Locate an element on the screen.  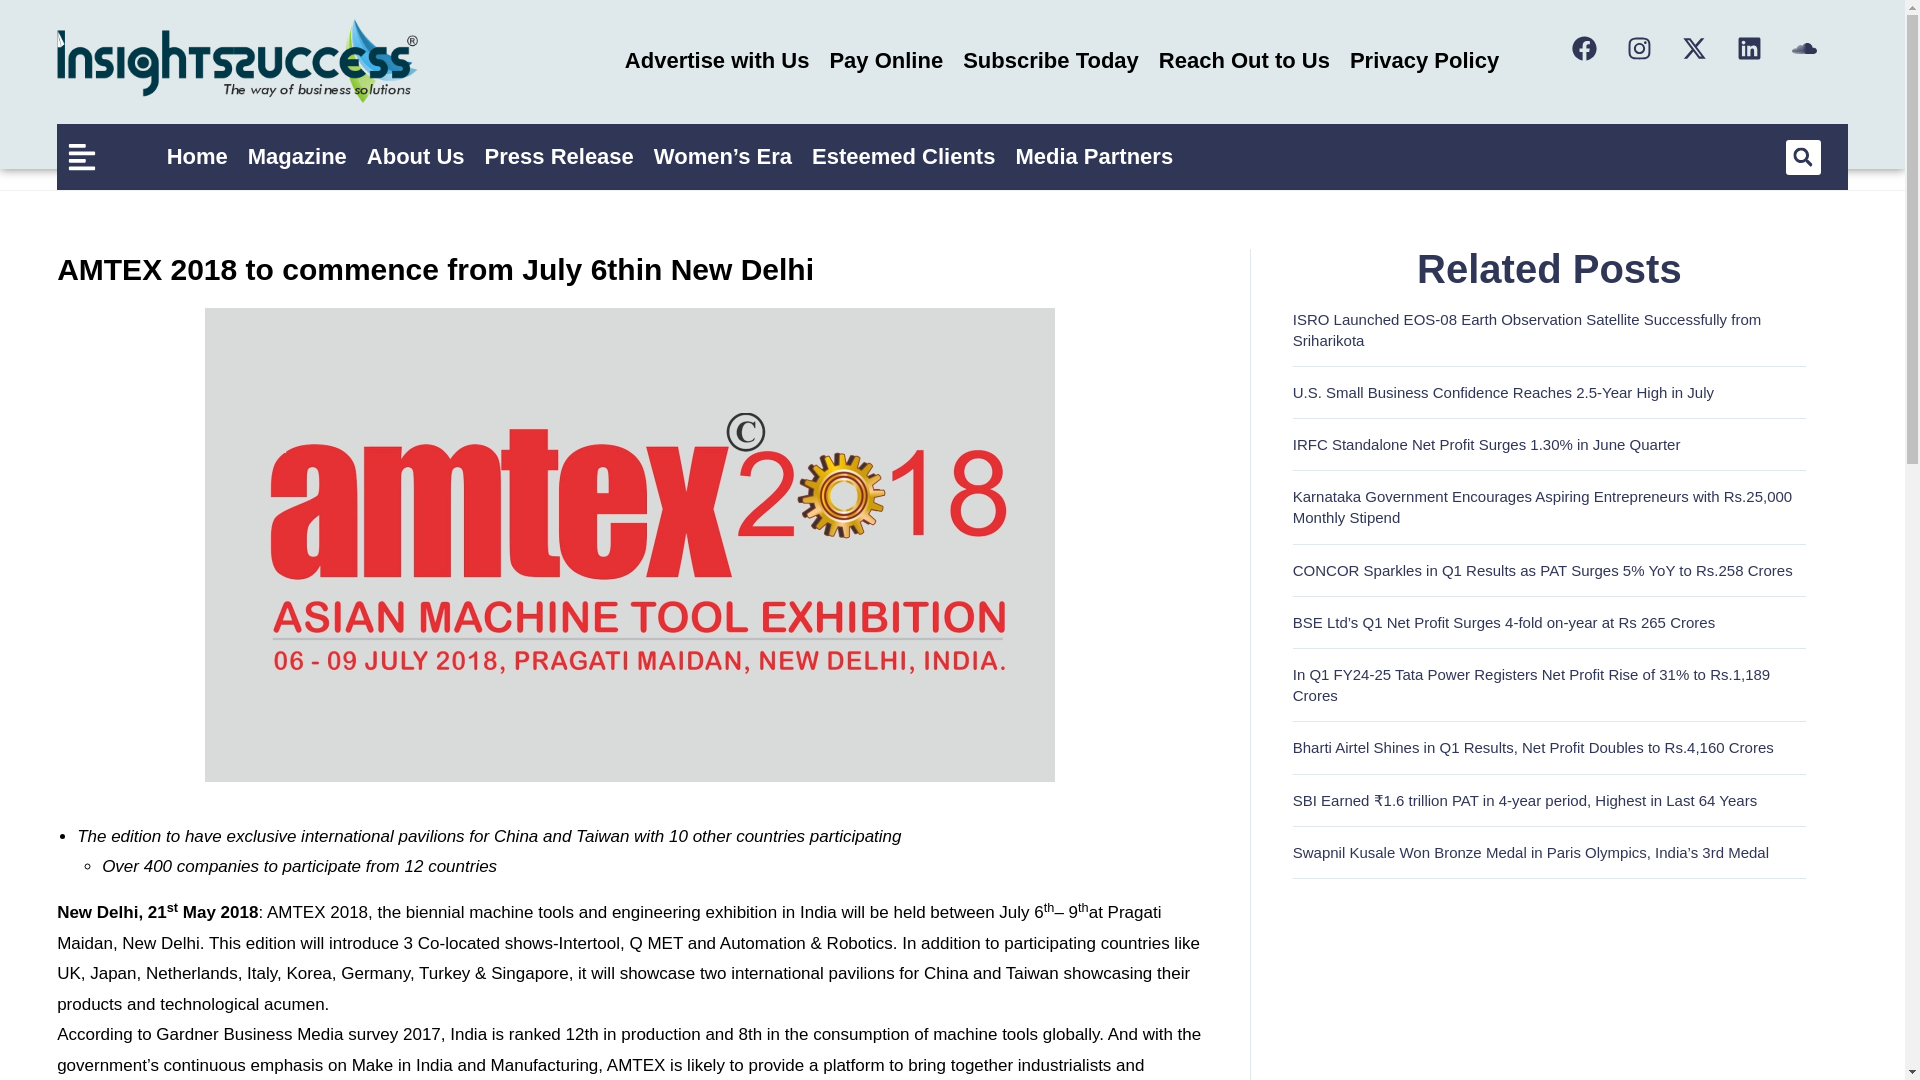
Media Partners is located at coordinates (1093, 156).